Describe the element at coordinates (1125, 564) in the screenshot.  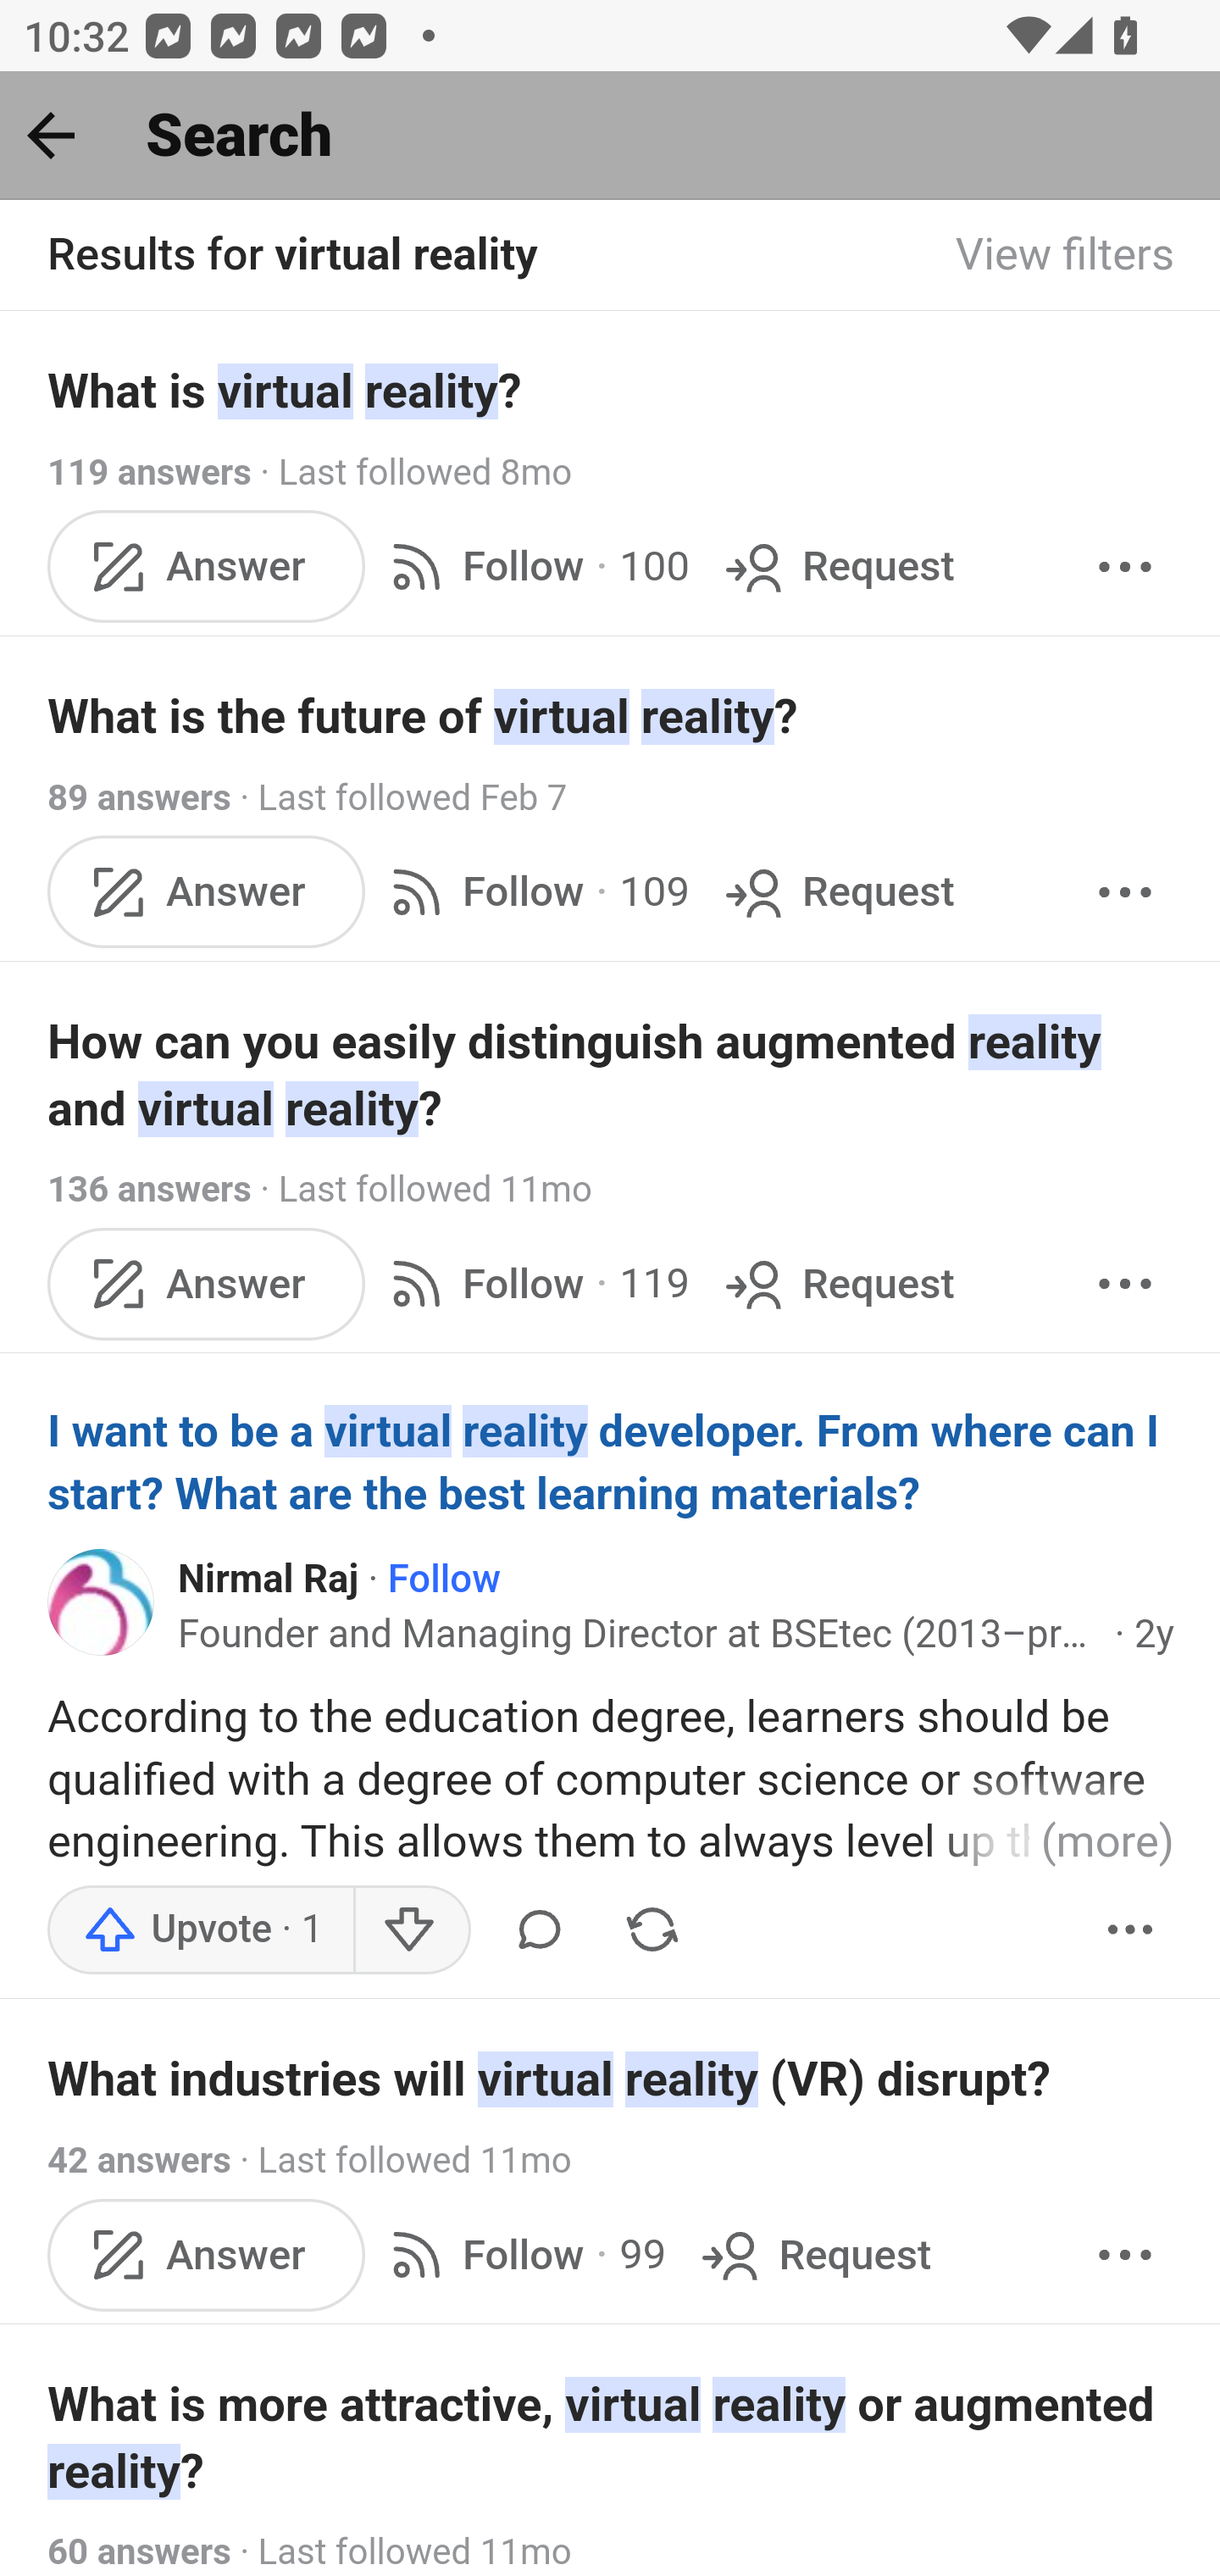
I see `More` at that location.